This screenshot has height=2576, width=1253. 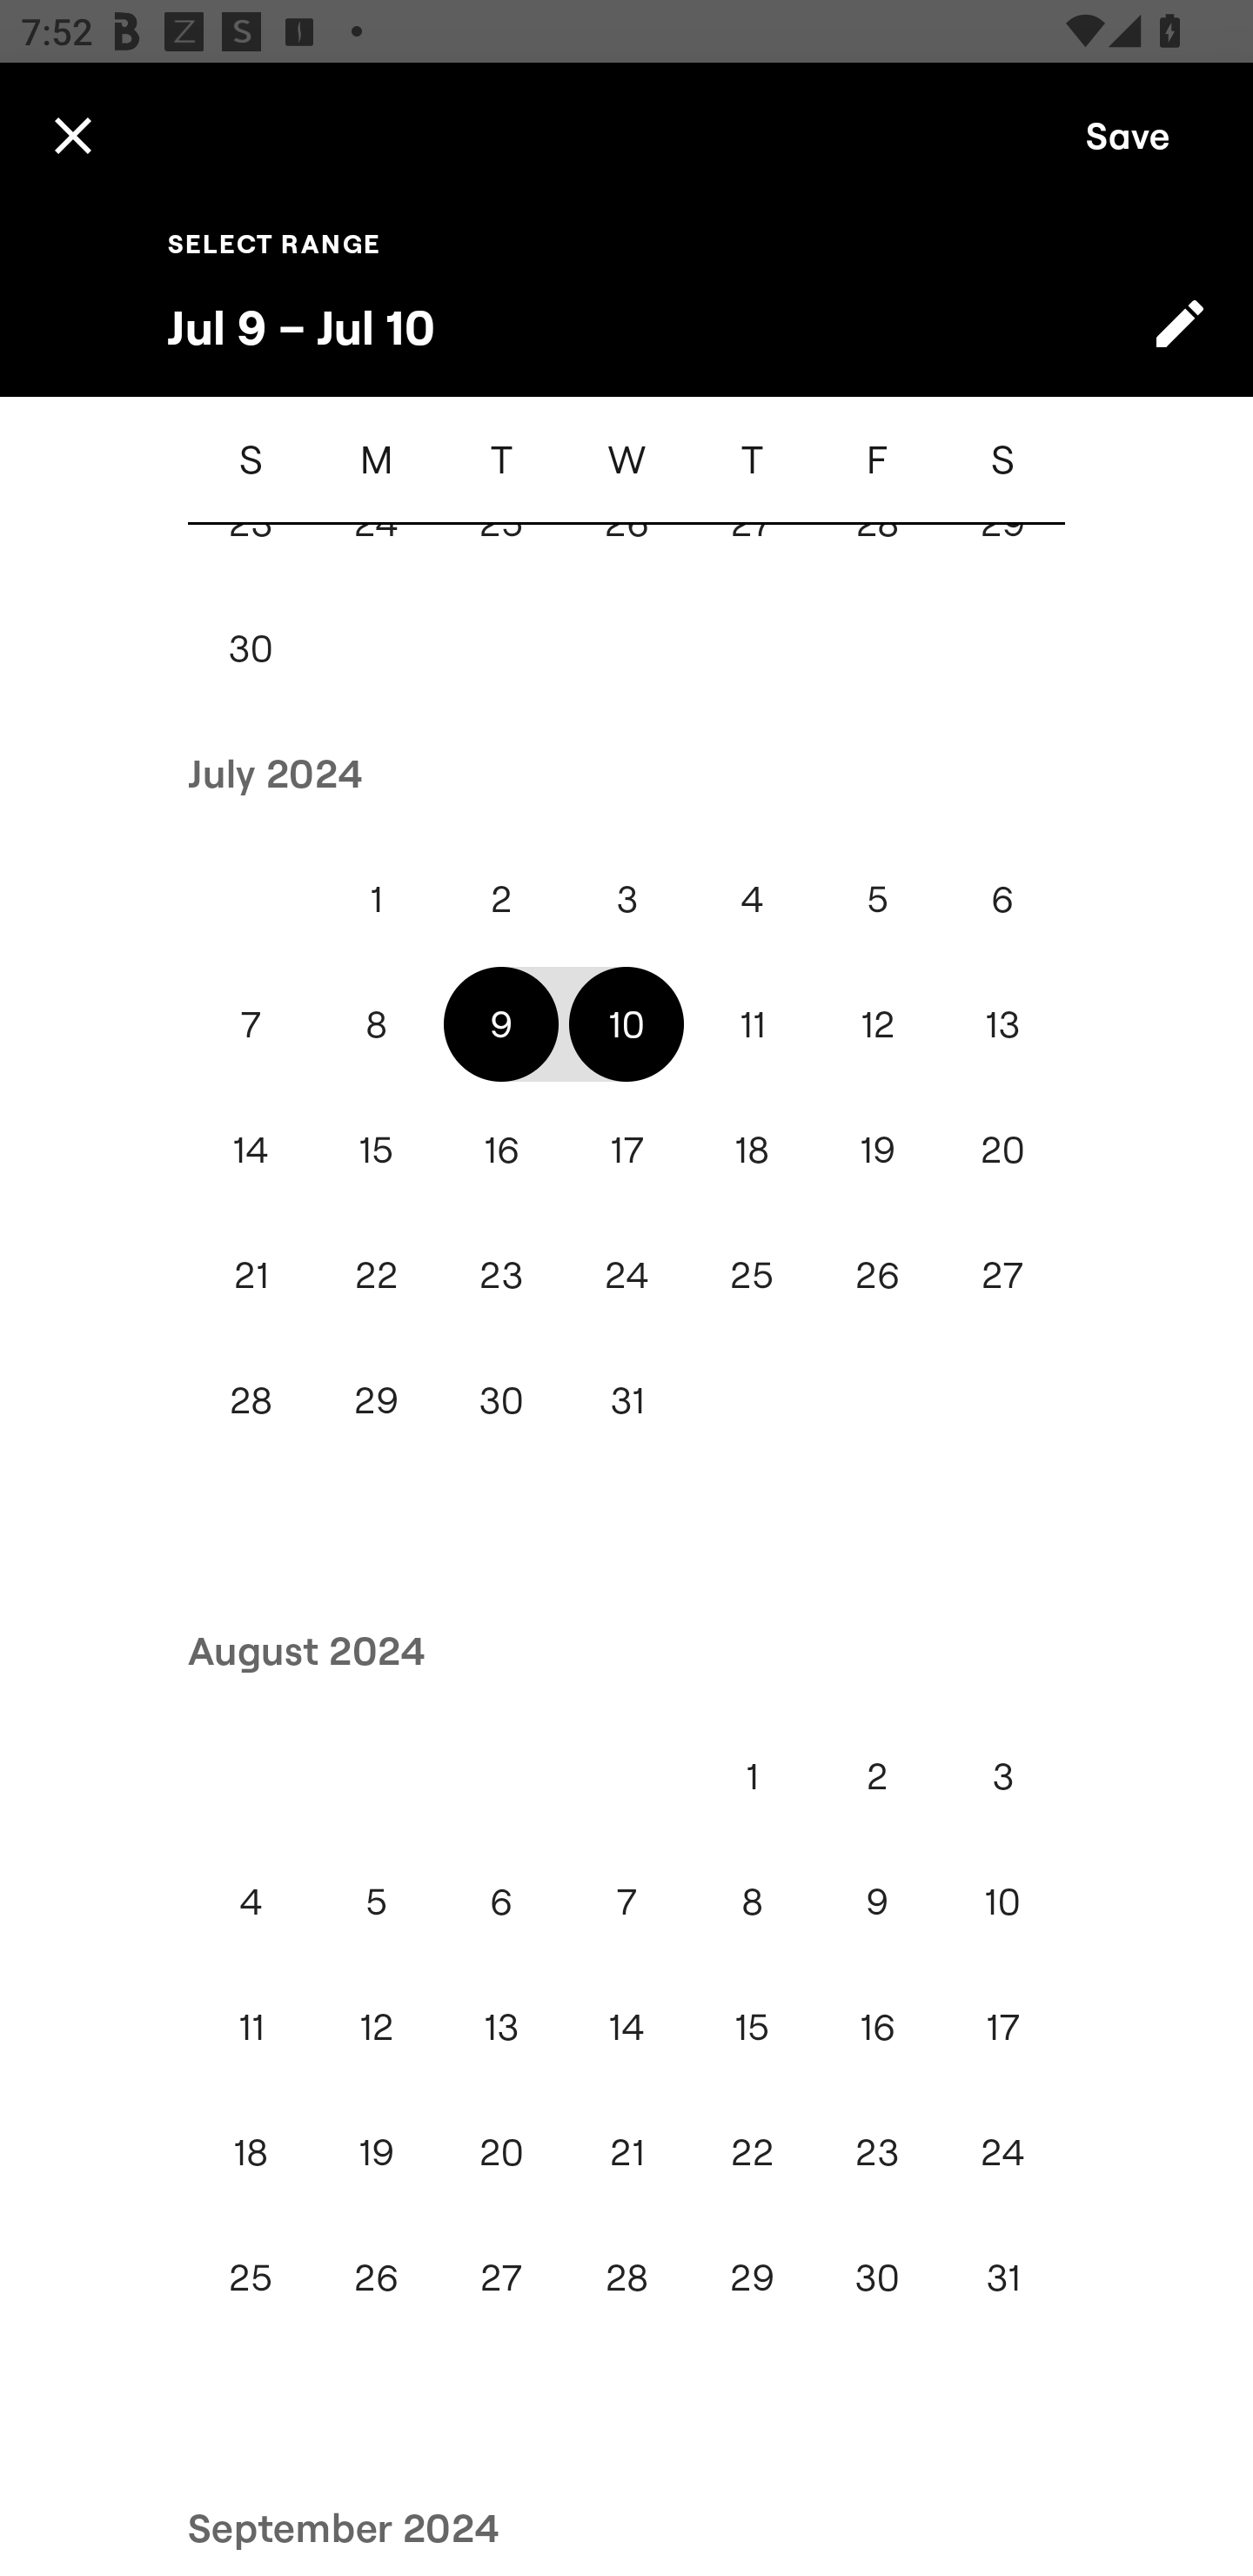 I want to click on Save, so click(x=1128, y=134).